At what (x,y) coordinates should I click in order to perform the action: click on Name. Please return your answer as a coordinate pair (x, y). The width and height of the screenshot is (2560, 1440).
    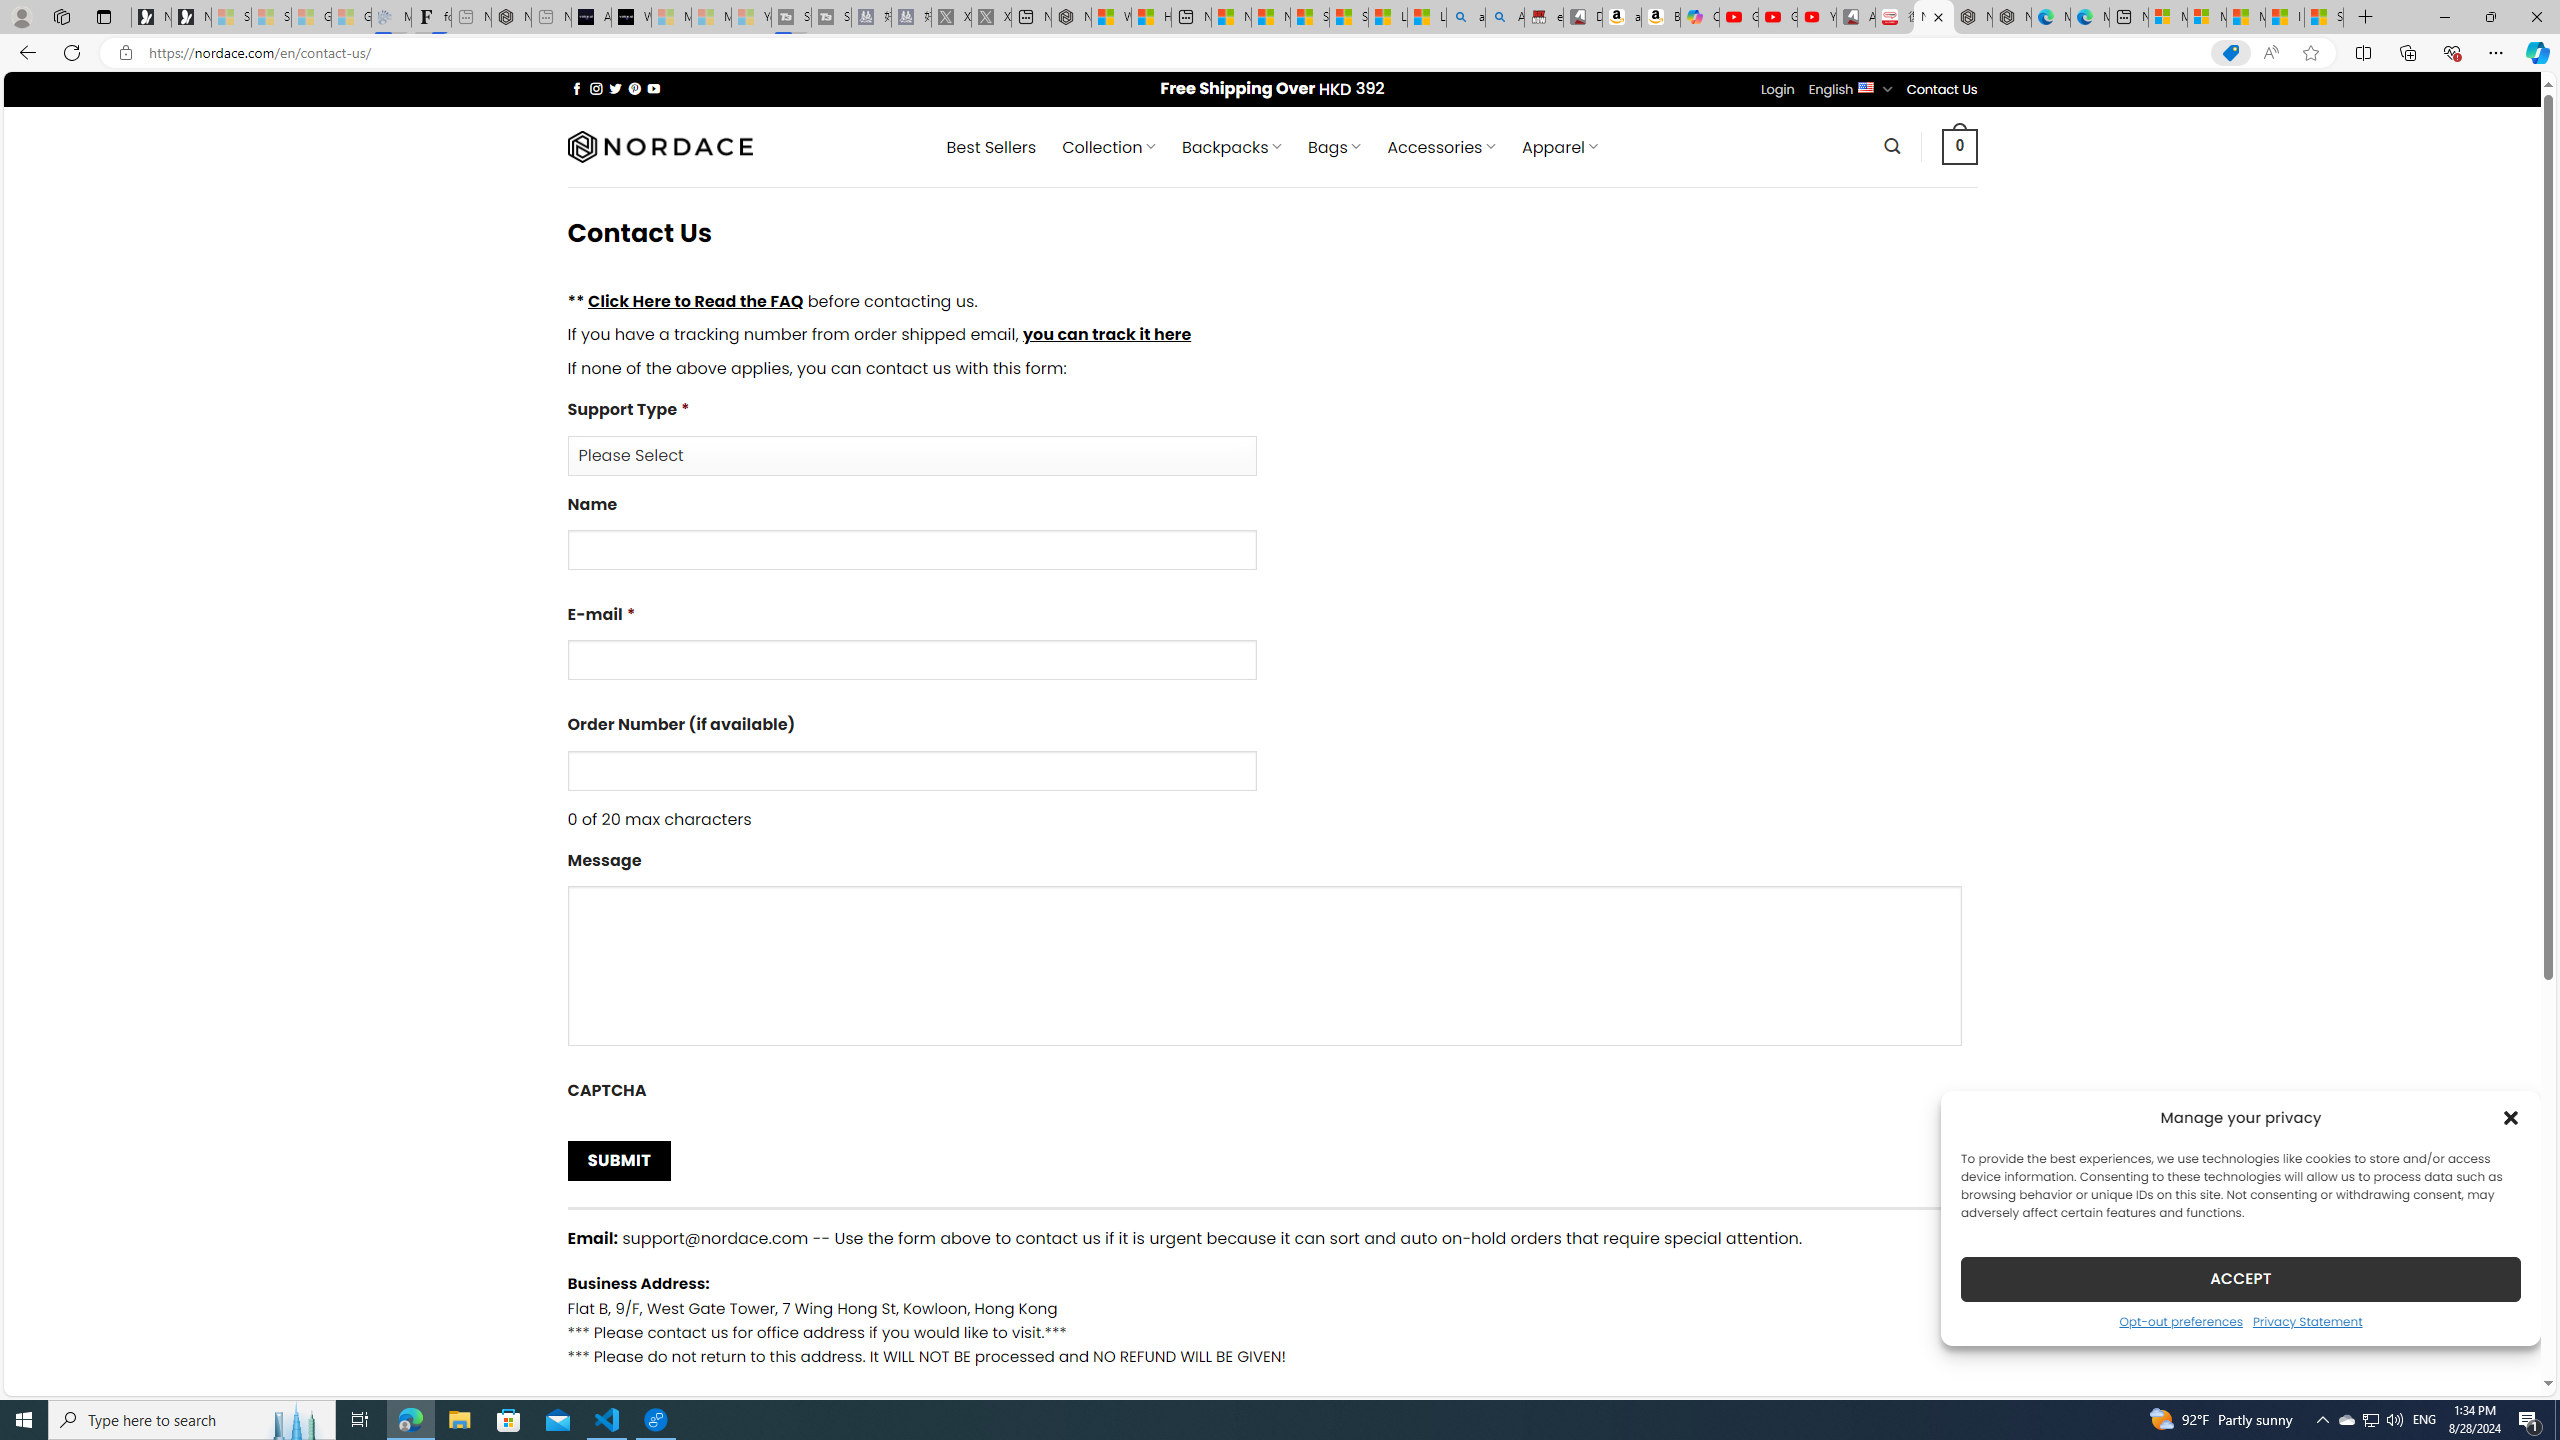
    Looking at the image, I should click on (1272, 539).